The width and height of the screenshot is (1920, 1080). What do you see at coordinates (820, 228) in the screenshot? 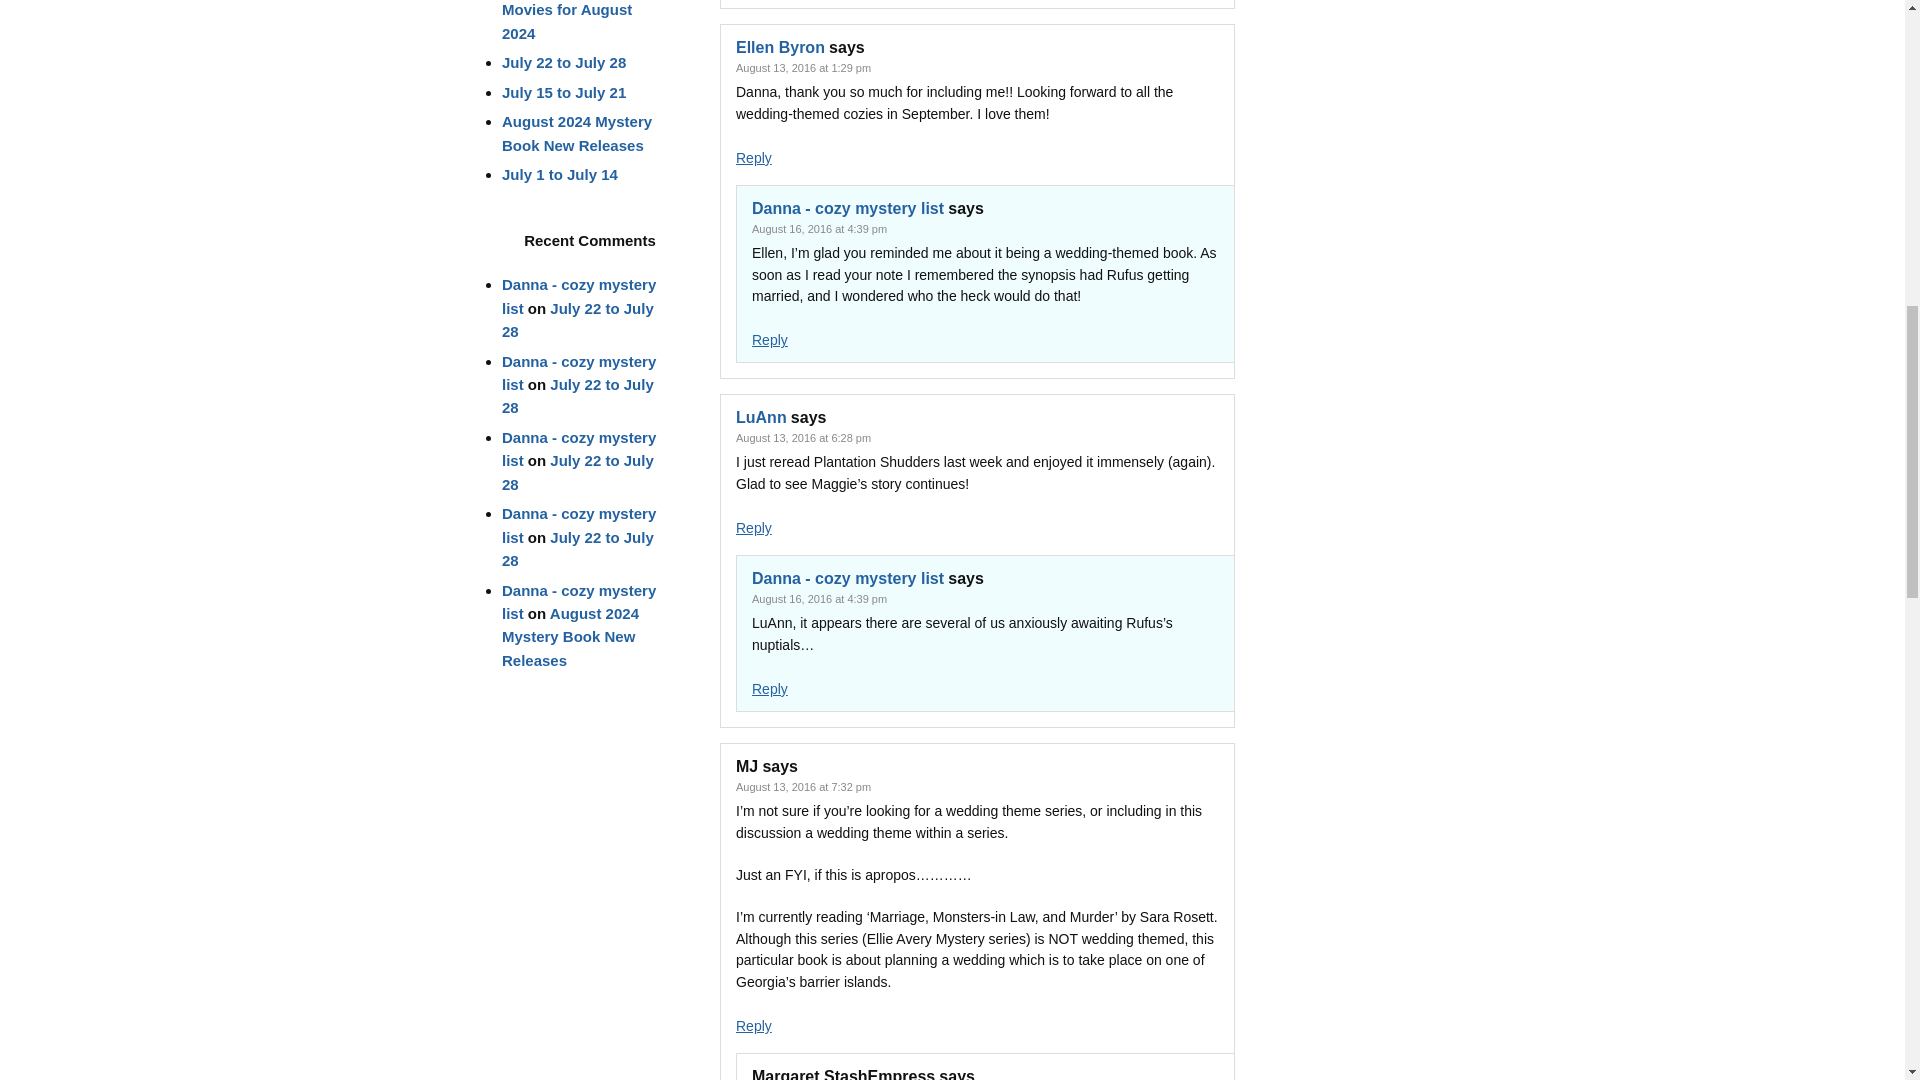
I see `August 16, 2016 at 4:39 pm` at bounding box center [820, 228].